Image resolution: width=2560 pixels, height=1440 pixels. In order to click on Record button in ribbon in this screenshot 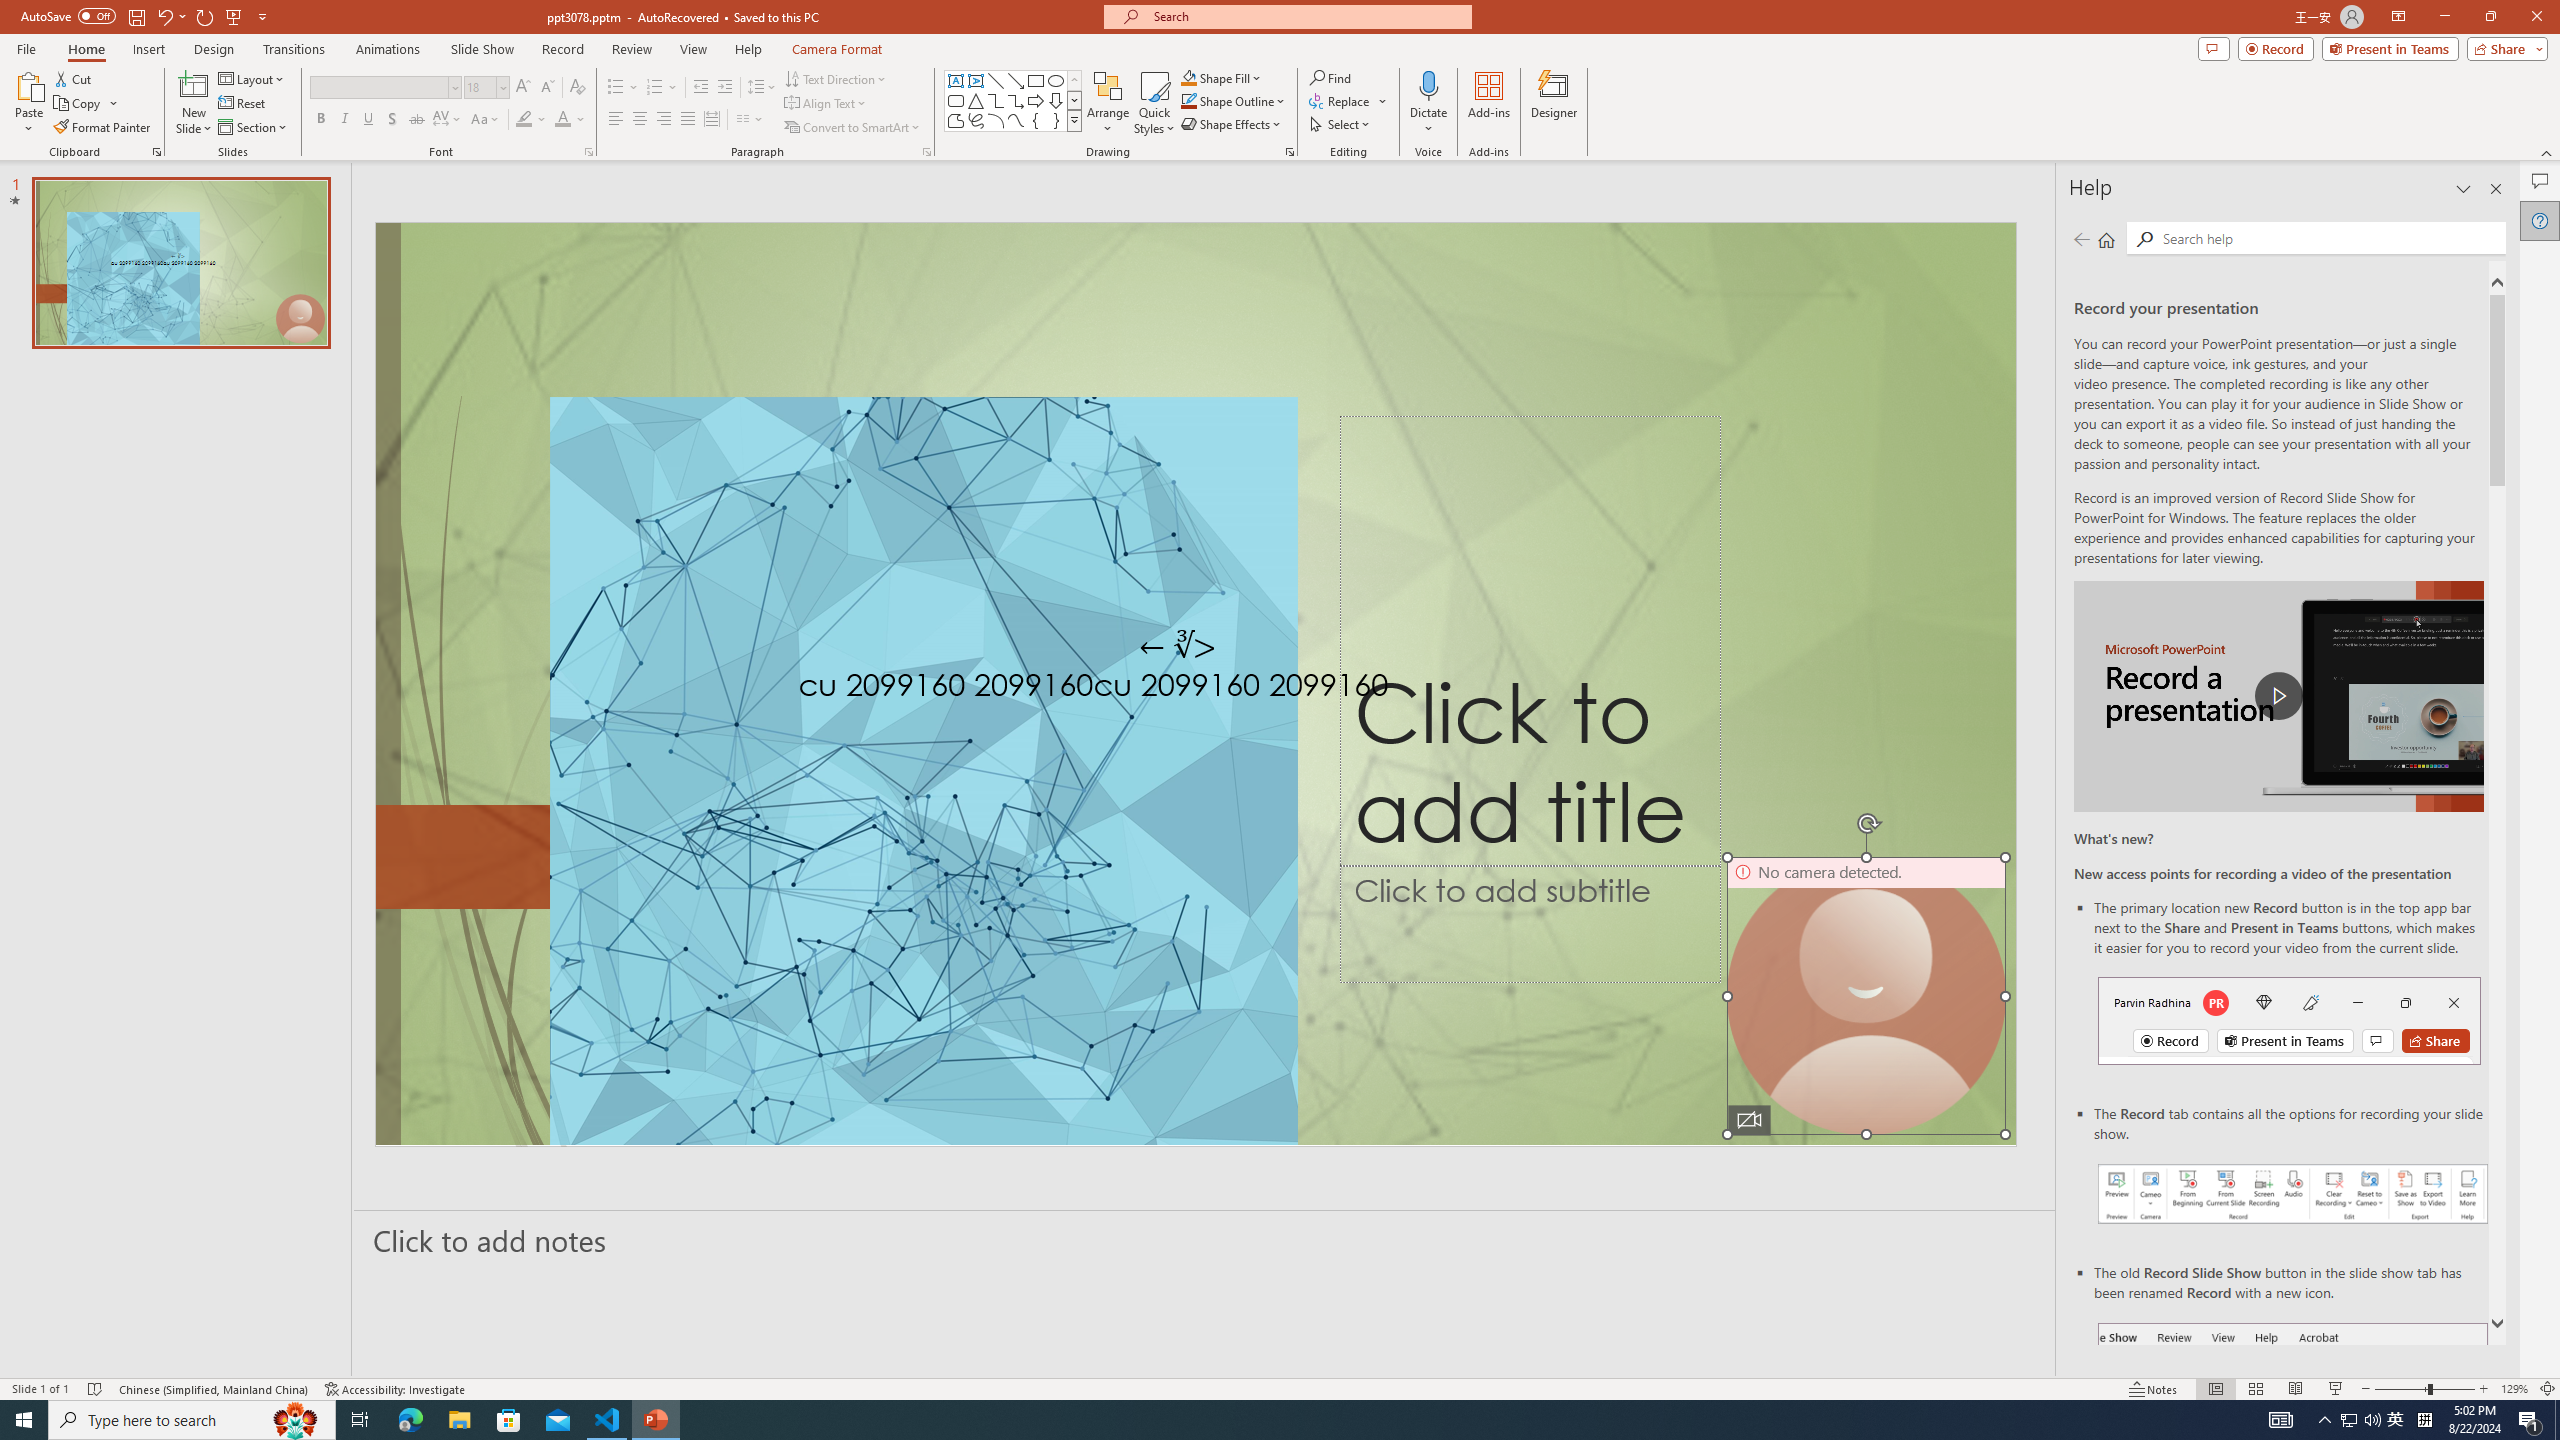, I will do `click(2294, 1423)`.